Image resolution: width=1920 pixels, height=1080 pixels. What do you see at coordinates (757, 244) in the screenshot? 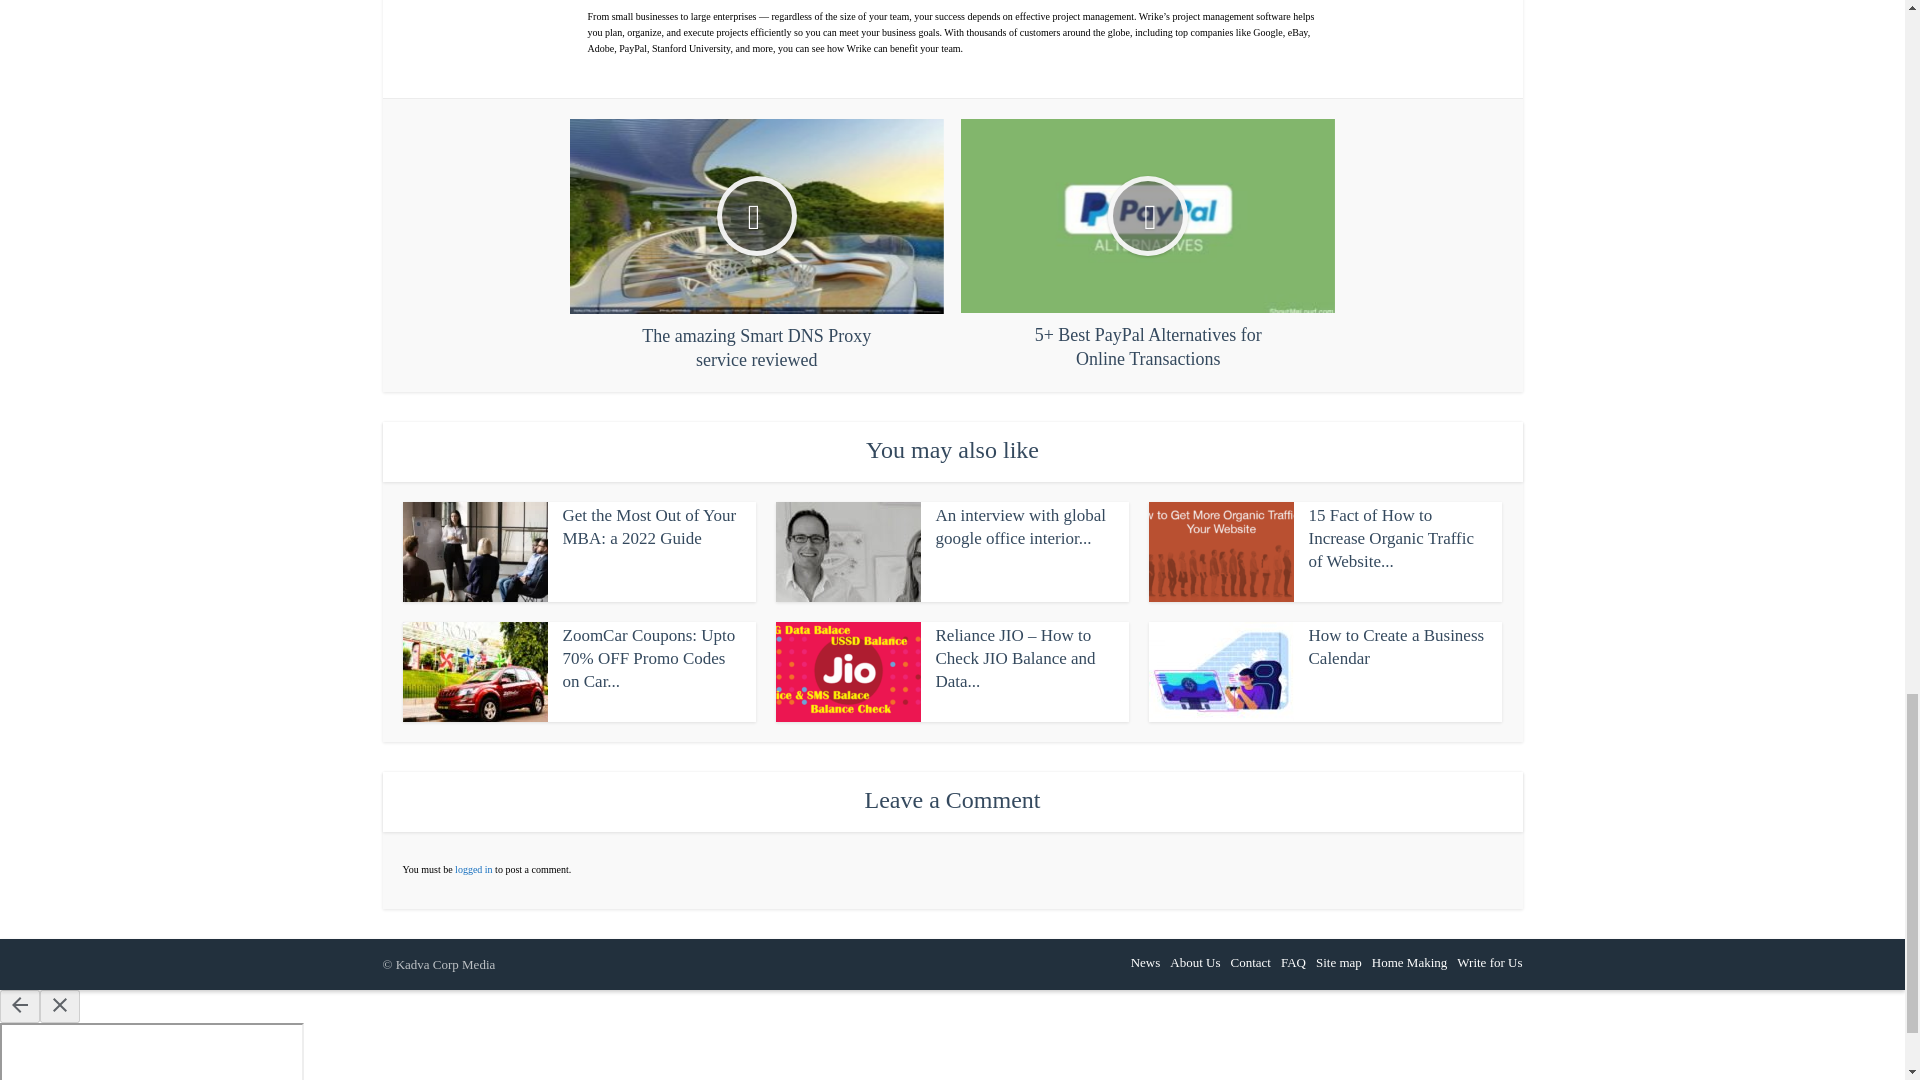
I see `The amazing Smart DNS Proxy service reviewed` at bounding box center [757, 244].